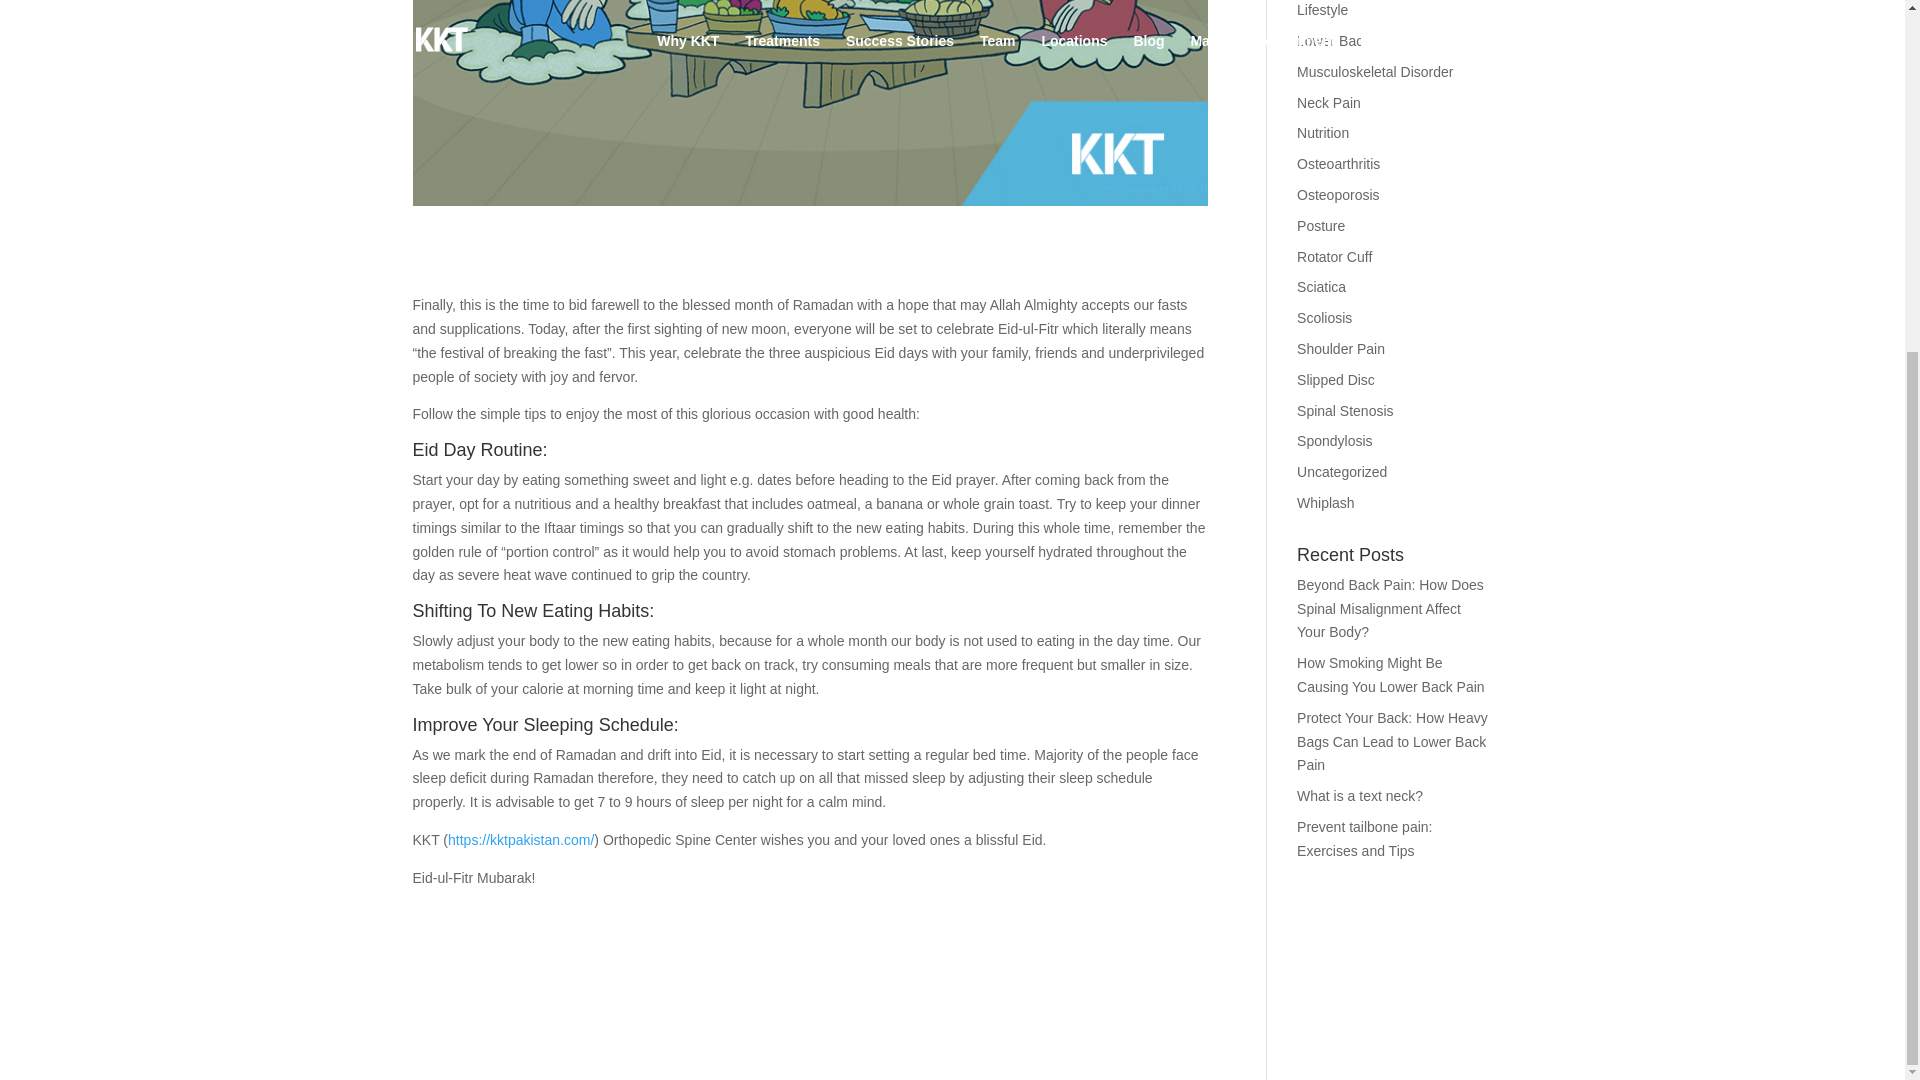  I want to click on Lower Back Pain, so click(1349, 40).